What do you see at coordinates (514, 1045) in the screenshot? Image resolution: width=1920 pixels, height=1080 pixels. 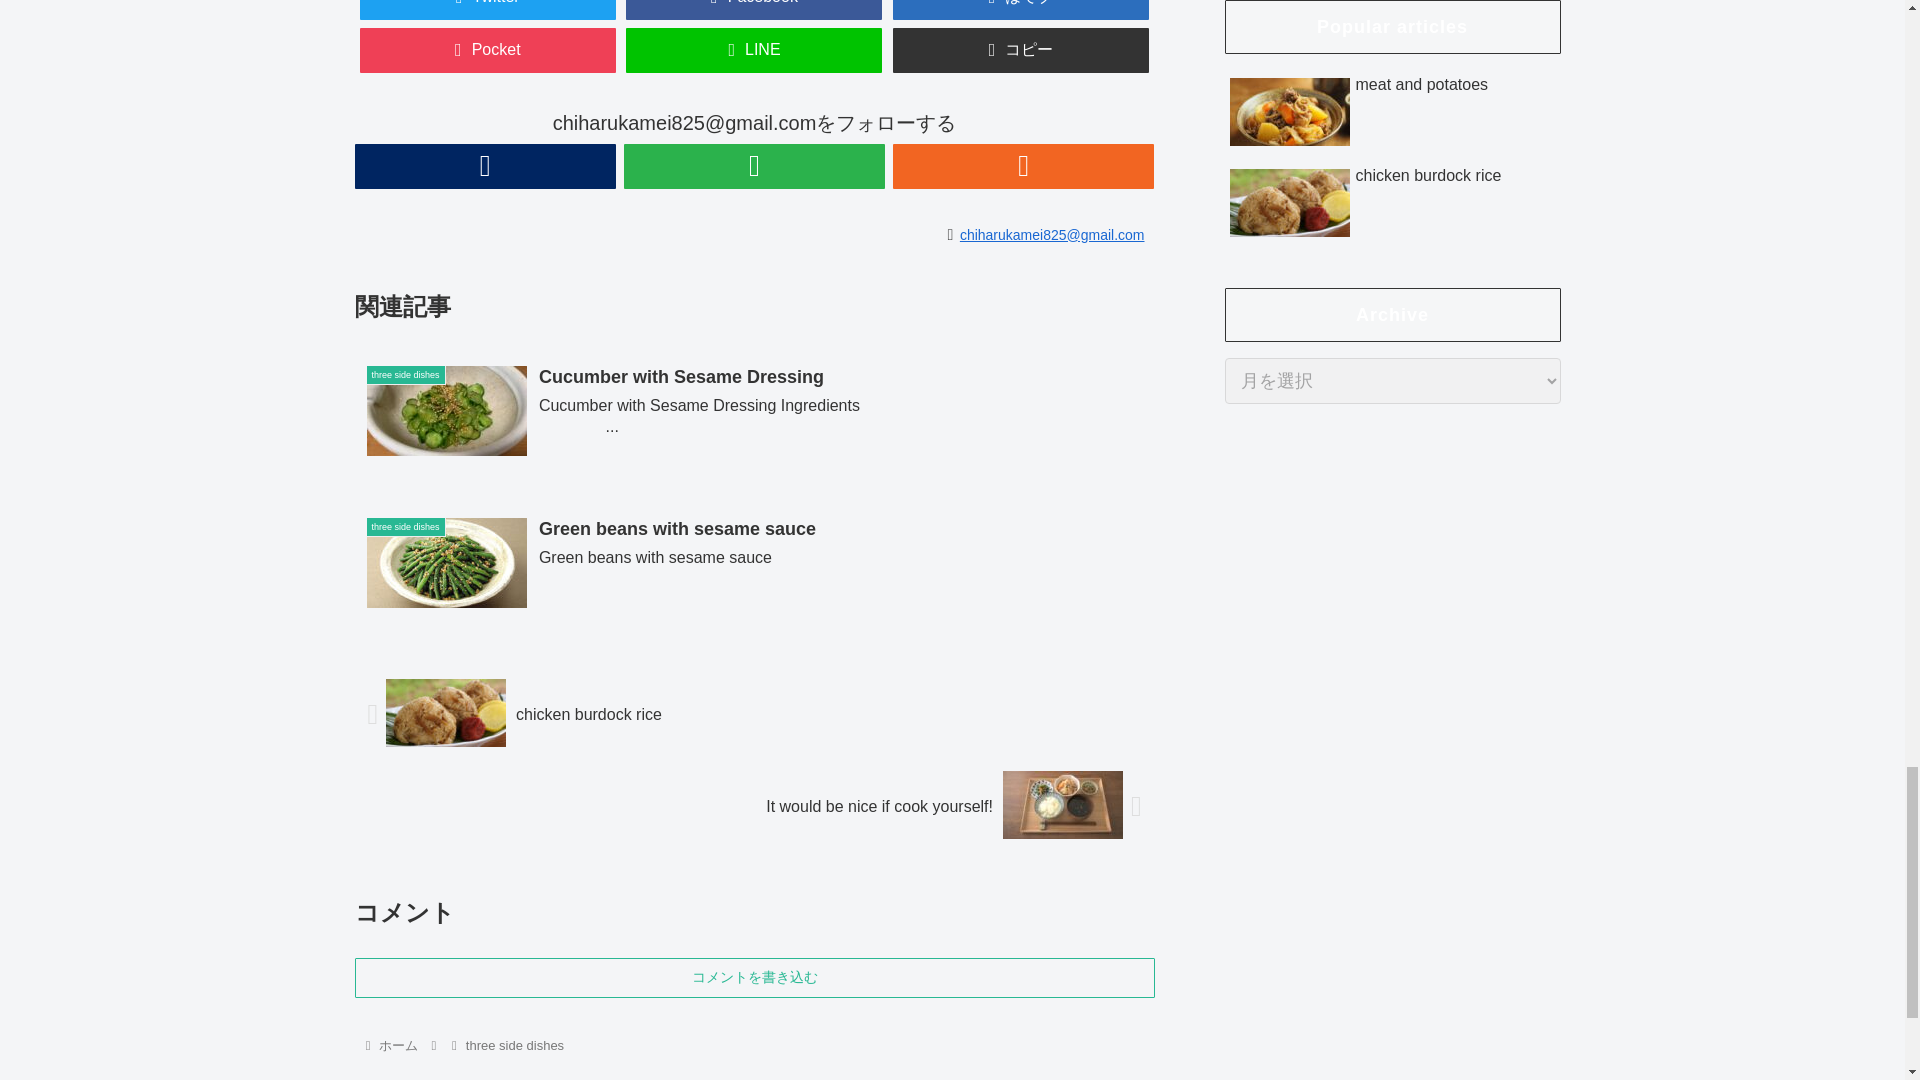 I see `three side dishes` at bounding box center [514, 1045].